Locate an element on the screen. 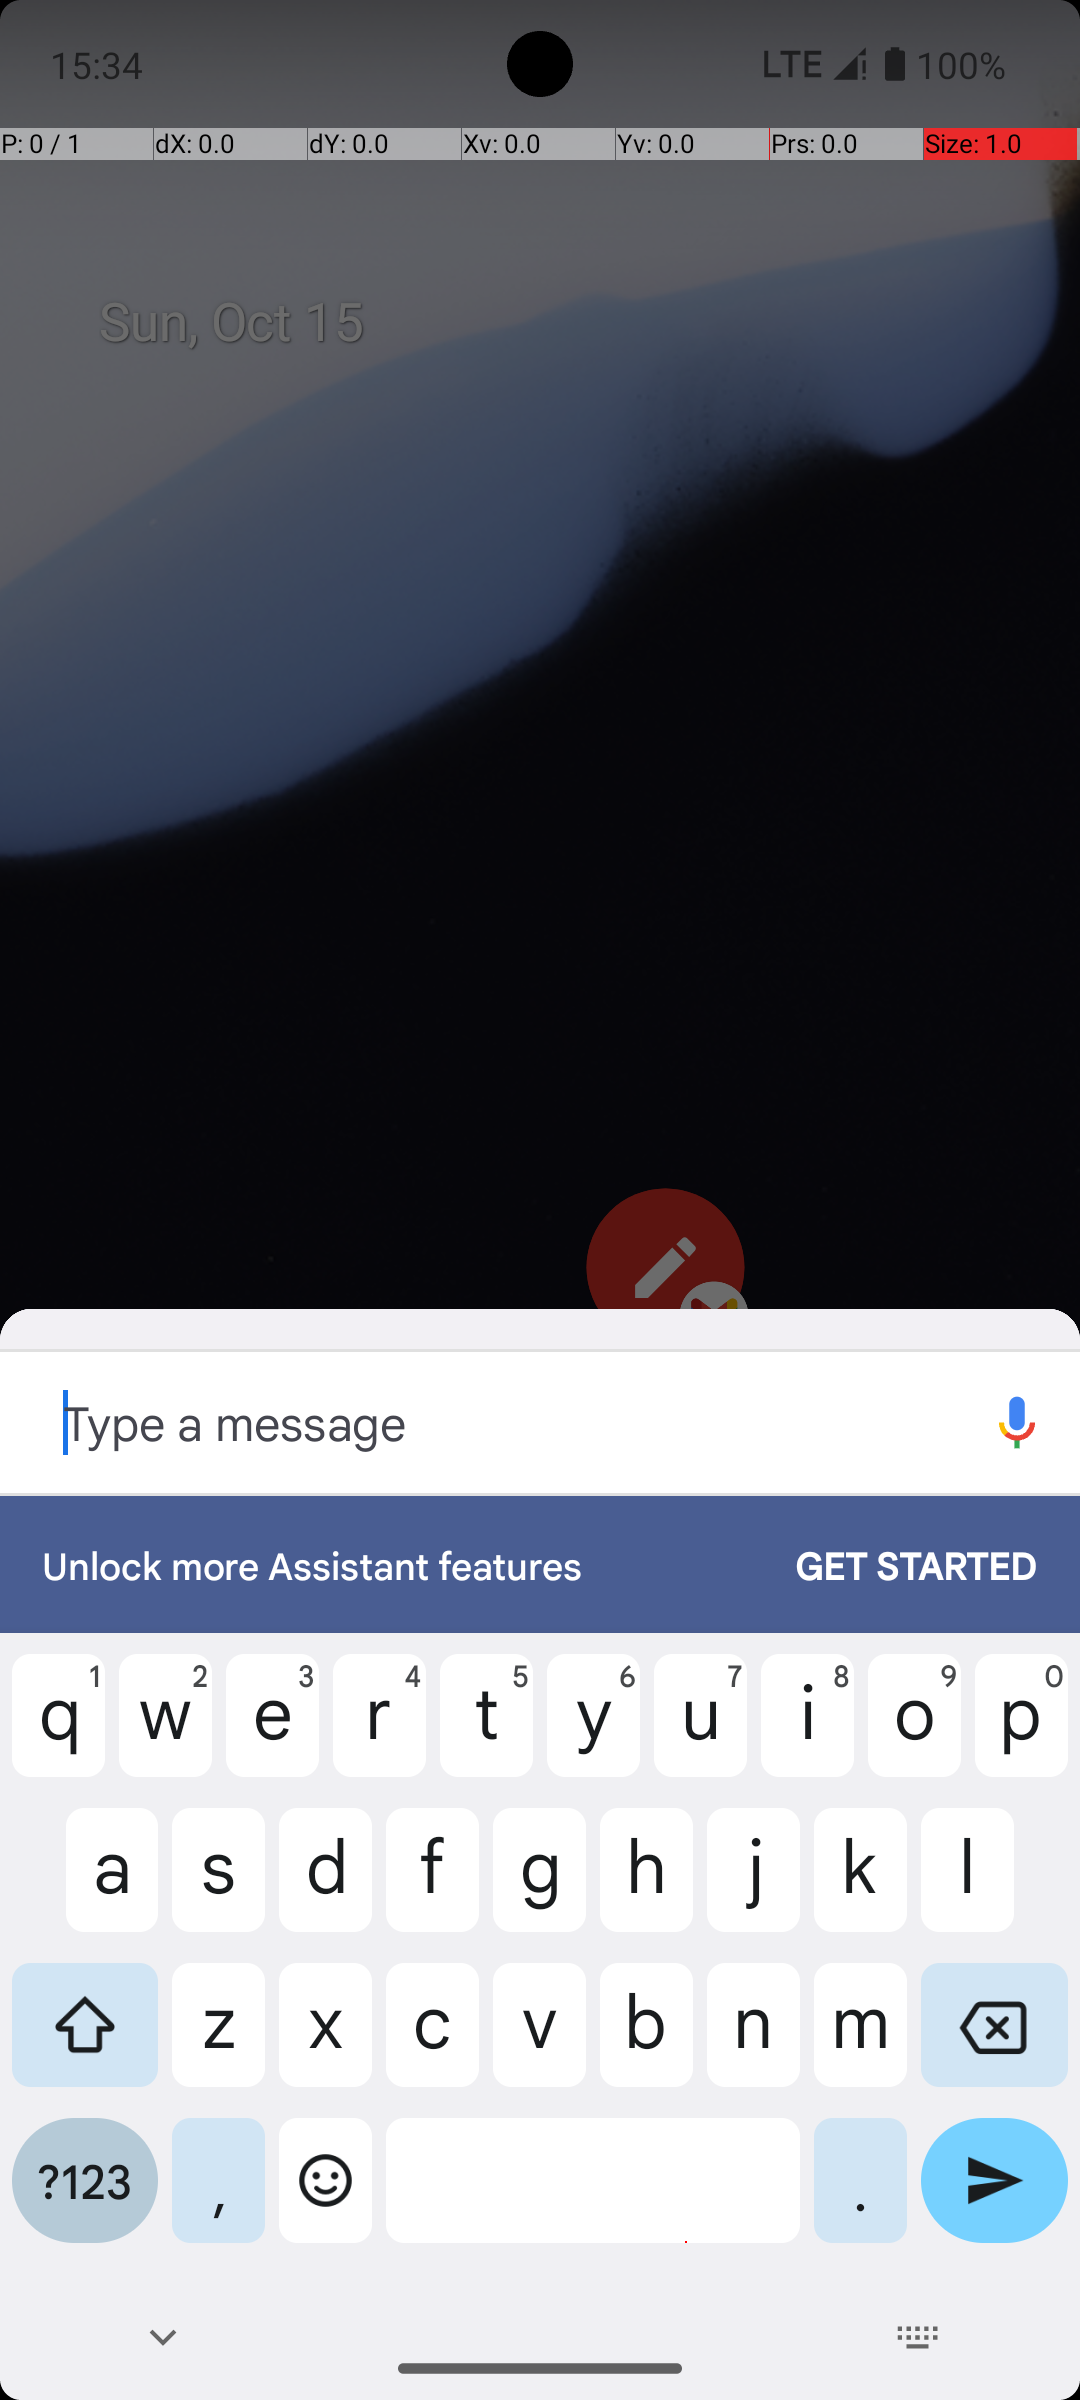 This screenshot has height=2400, width=1080. Type a message is located at coordinates (477, 1422).